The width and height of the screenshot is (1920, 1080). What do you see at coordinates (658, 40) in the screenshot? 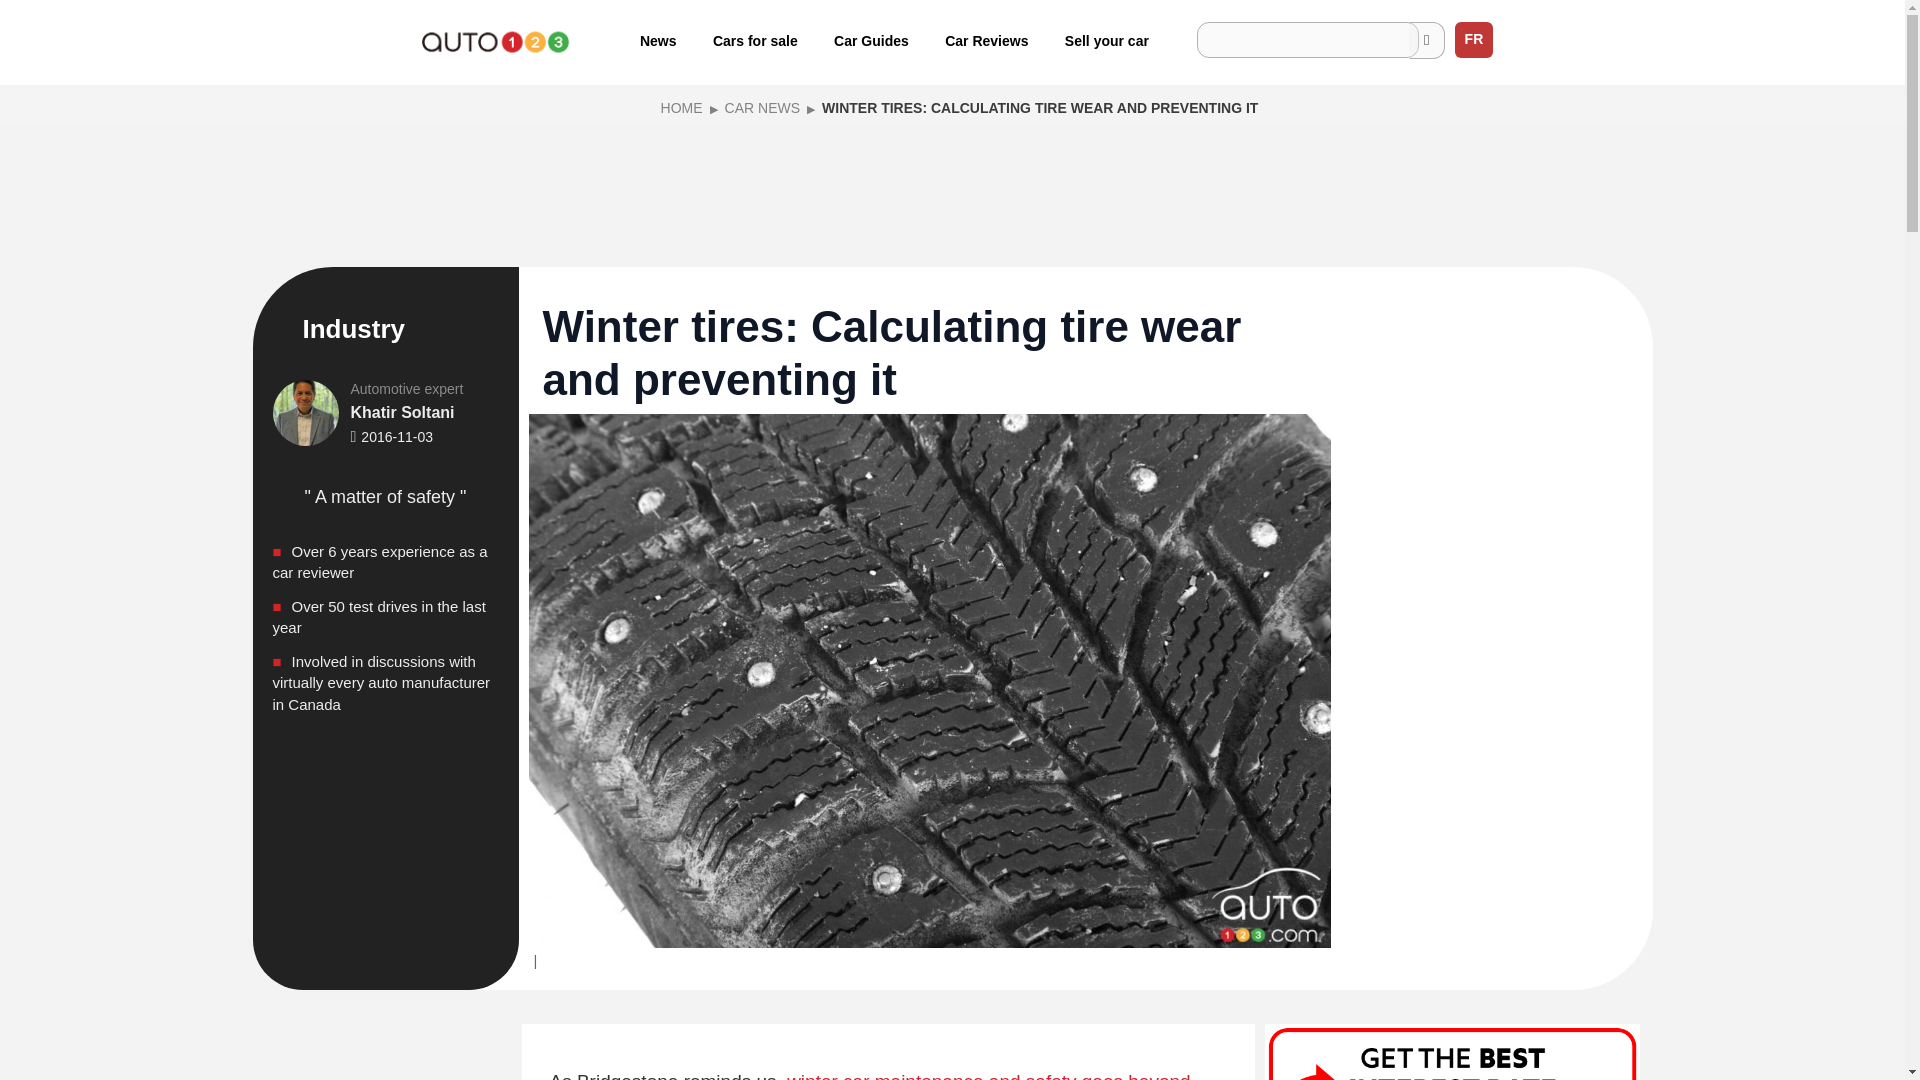
I see `News` at bounding box center [658, 40].